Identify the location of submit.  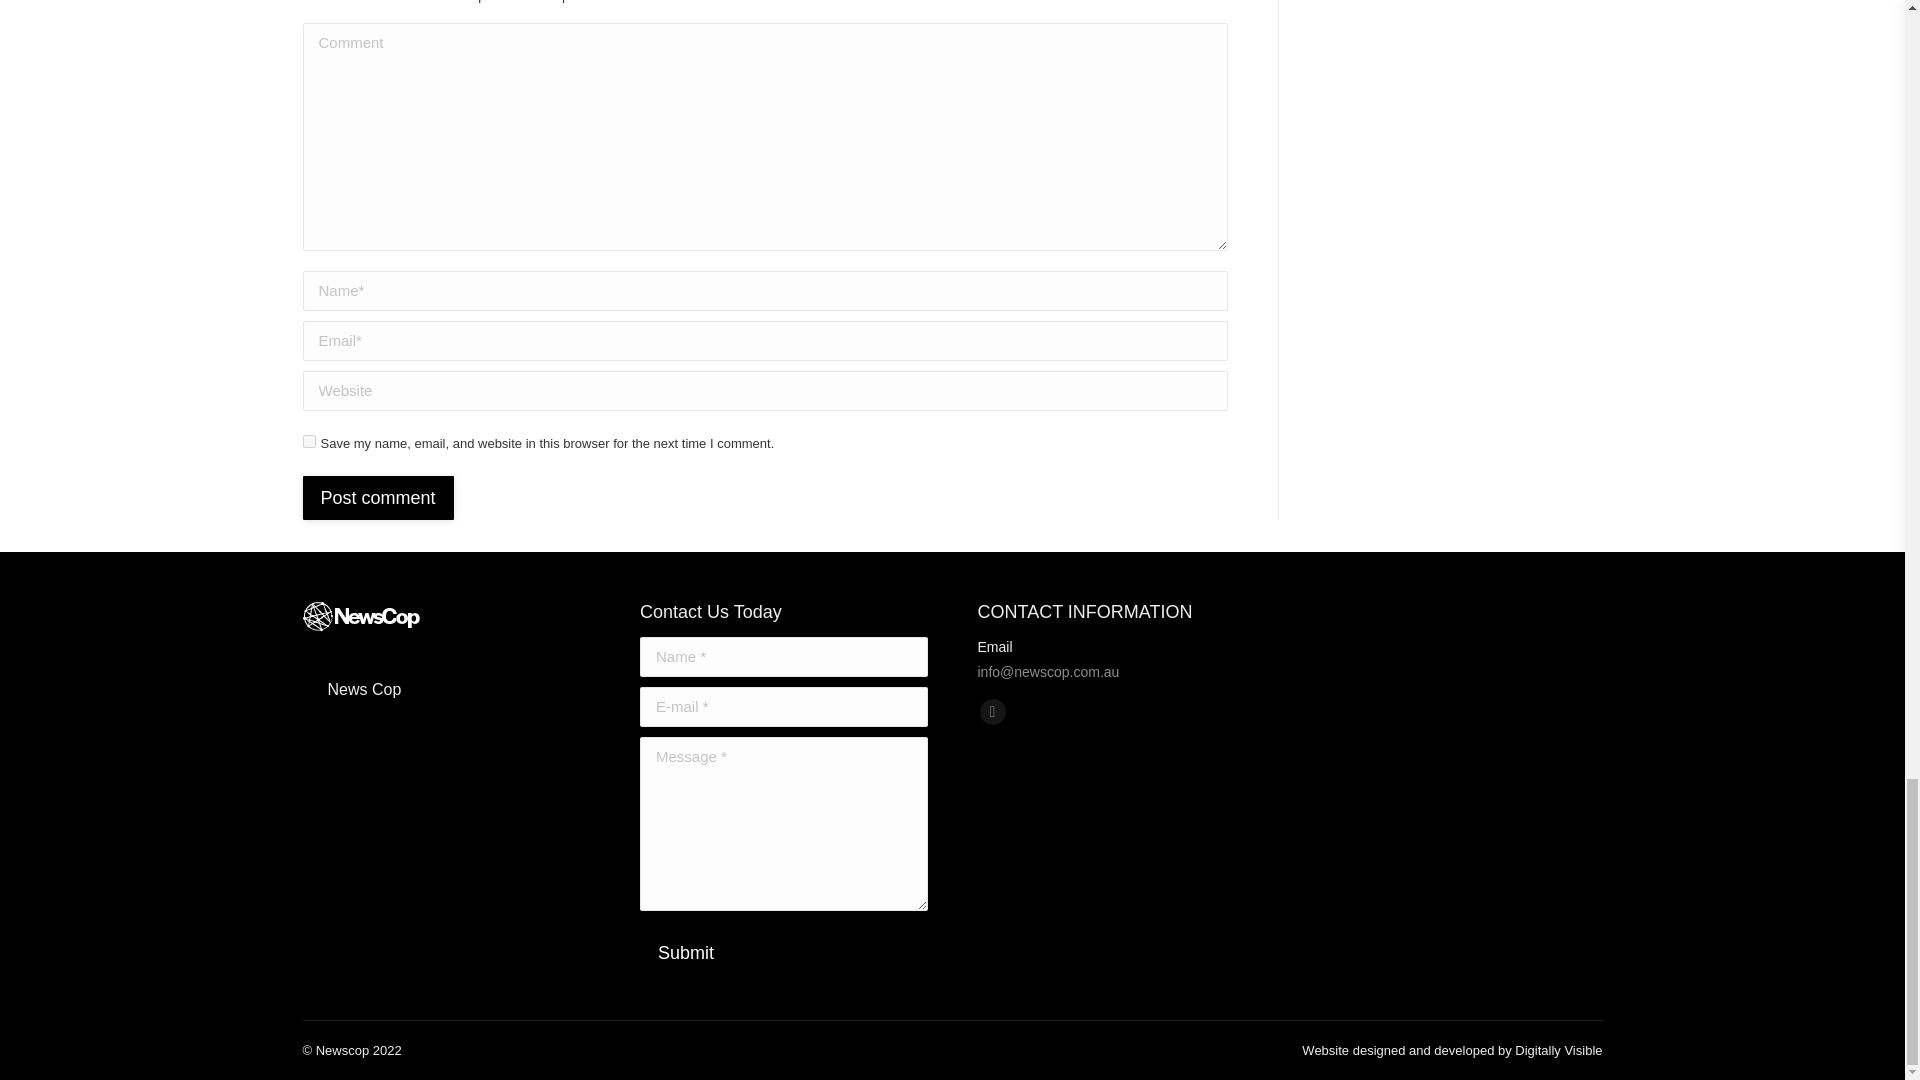
(788, 954).